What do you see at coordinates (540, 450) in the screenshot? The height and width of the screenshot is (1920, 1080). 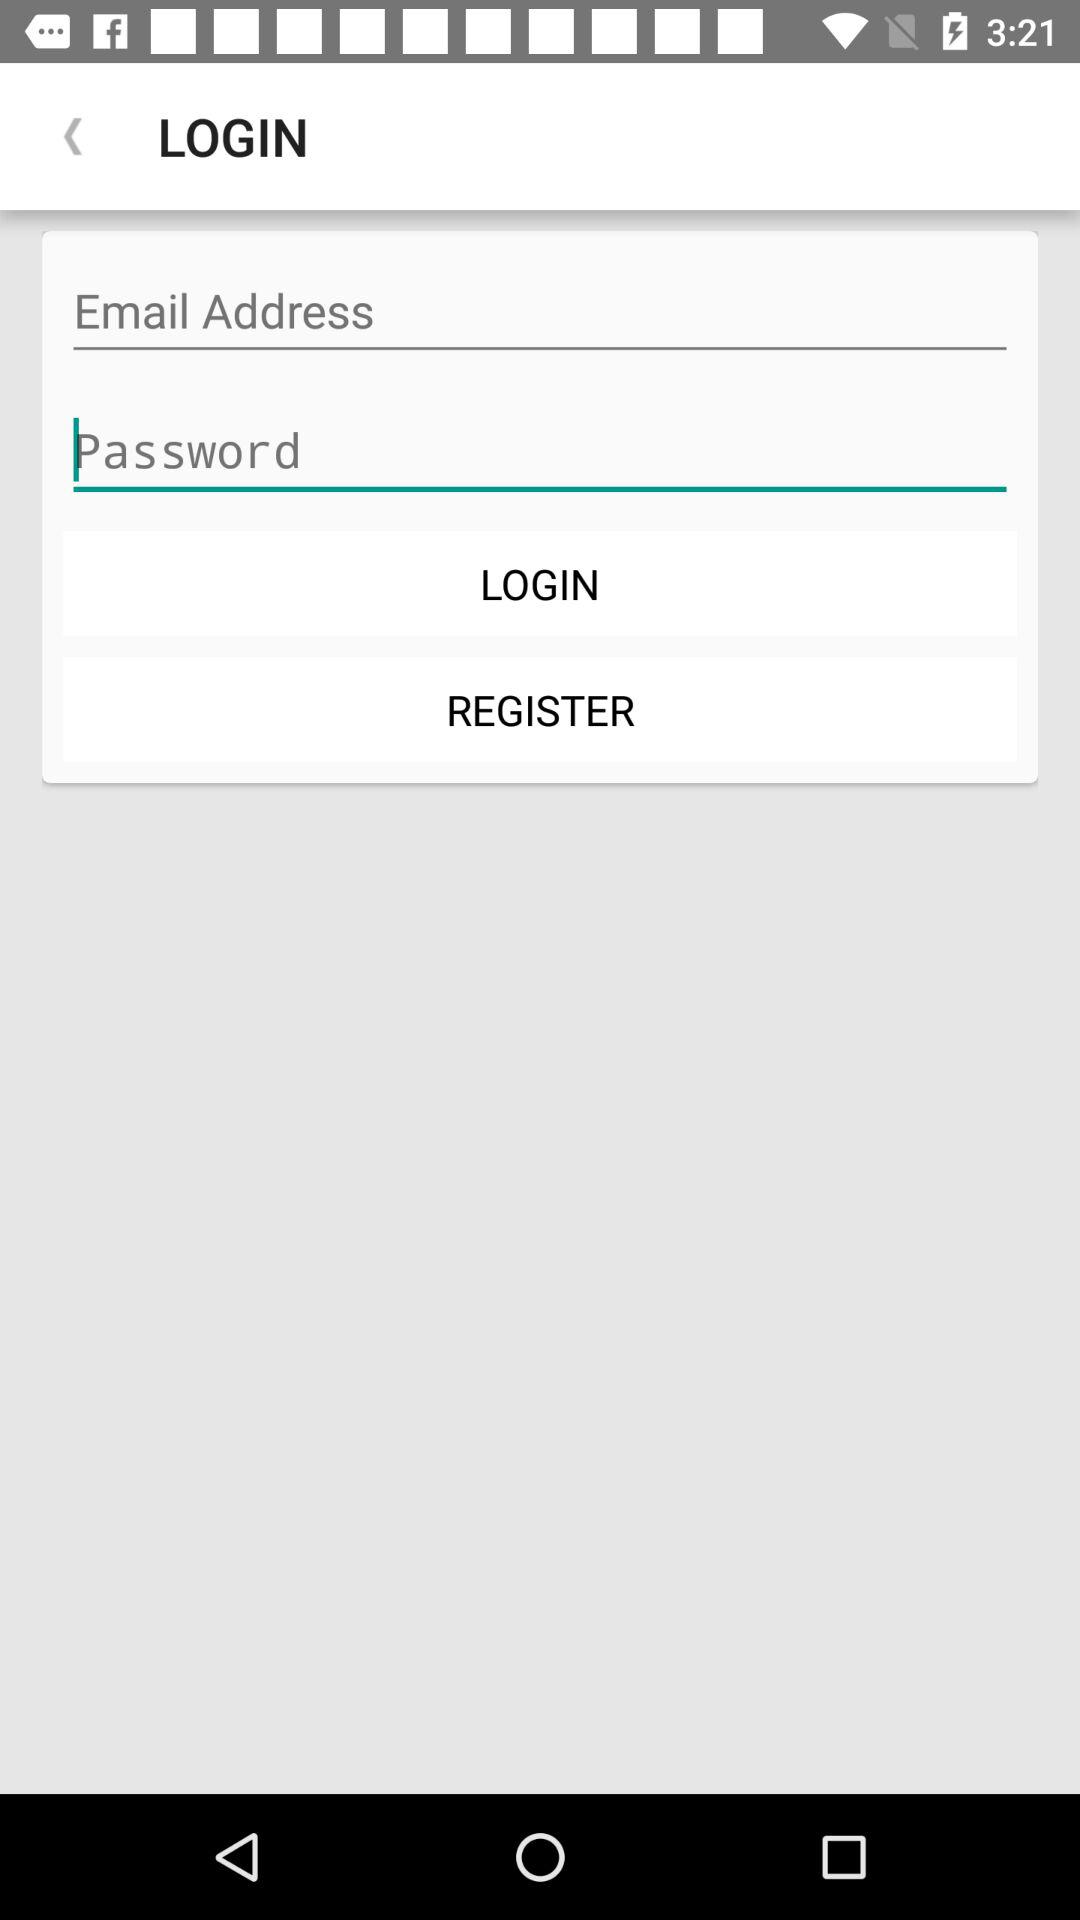 I see `choose item above the login item` at bounding box center [540, 450].